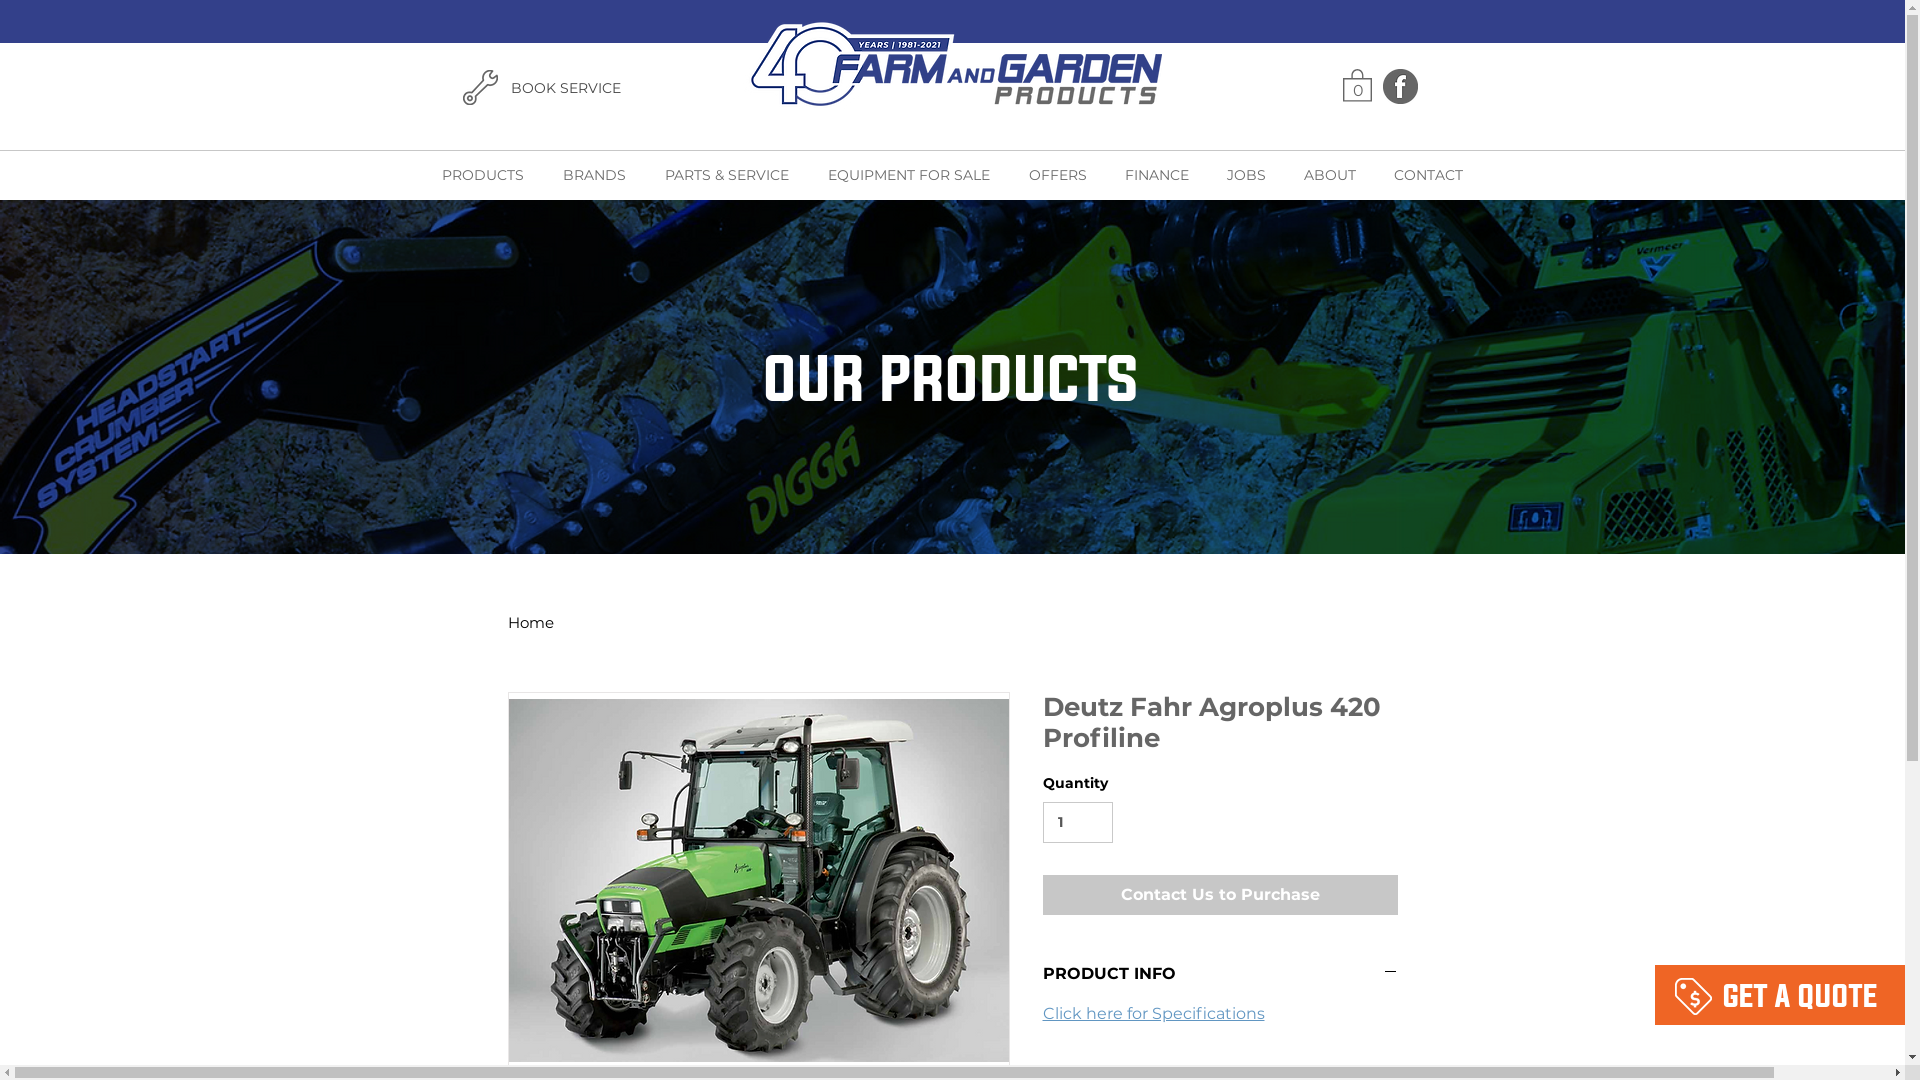 The image size is (1920, 1080). Describe the element at coordinates (726, 175) in the screenshot. I see `PARTS & SERVICE` at that location.